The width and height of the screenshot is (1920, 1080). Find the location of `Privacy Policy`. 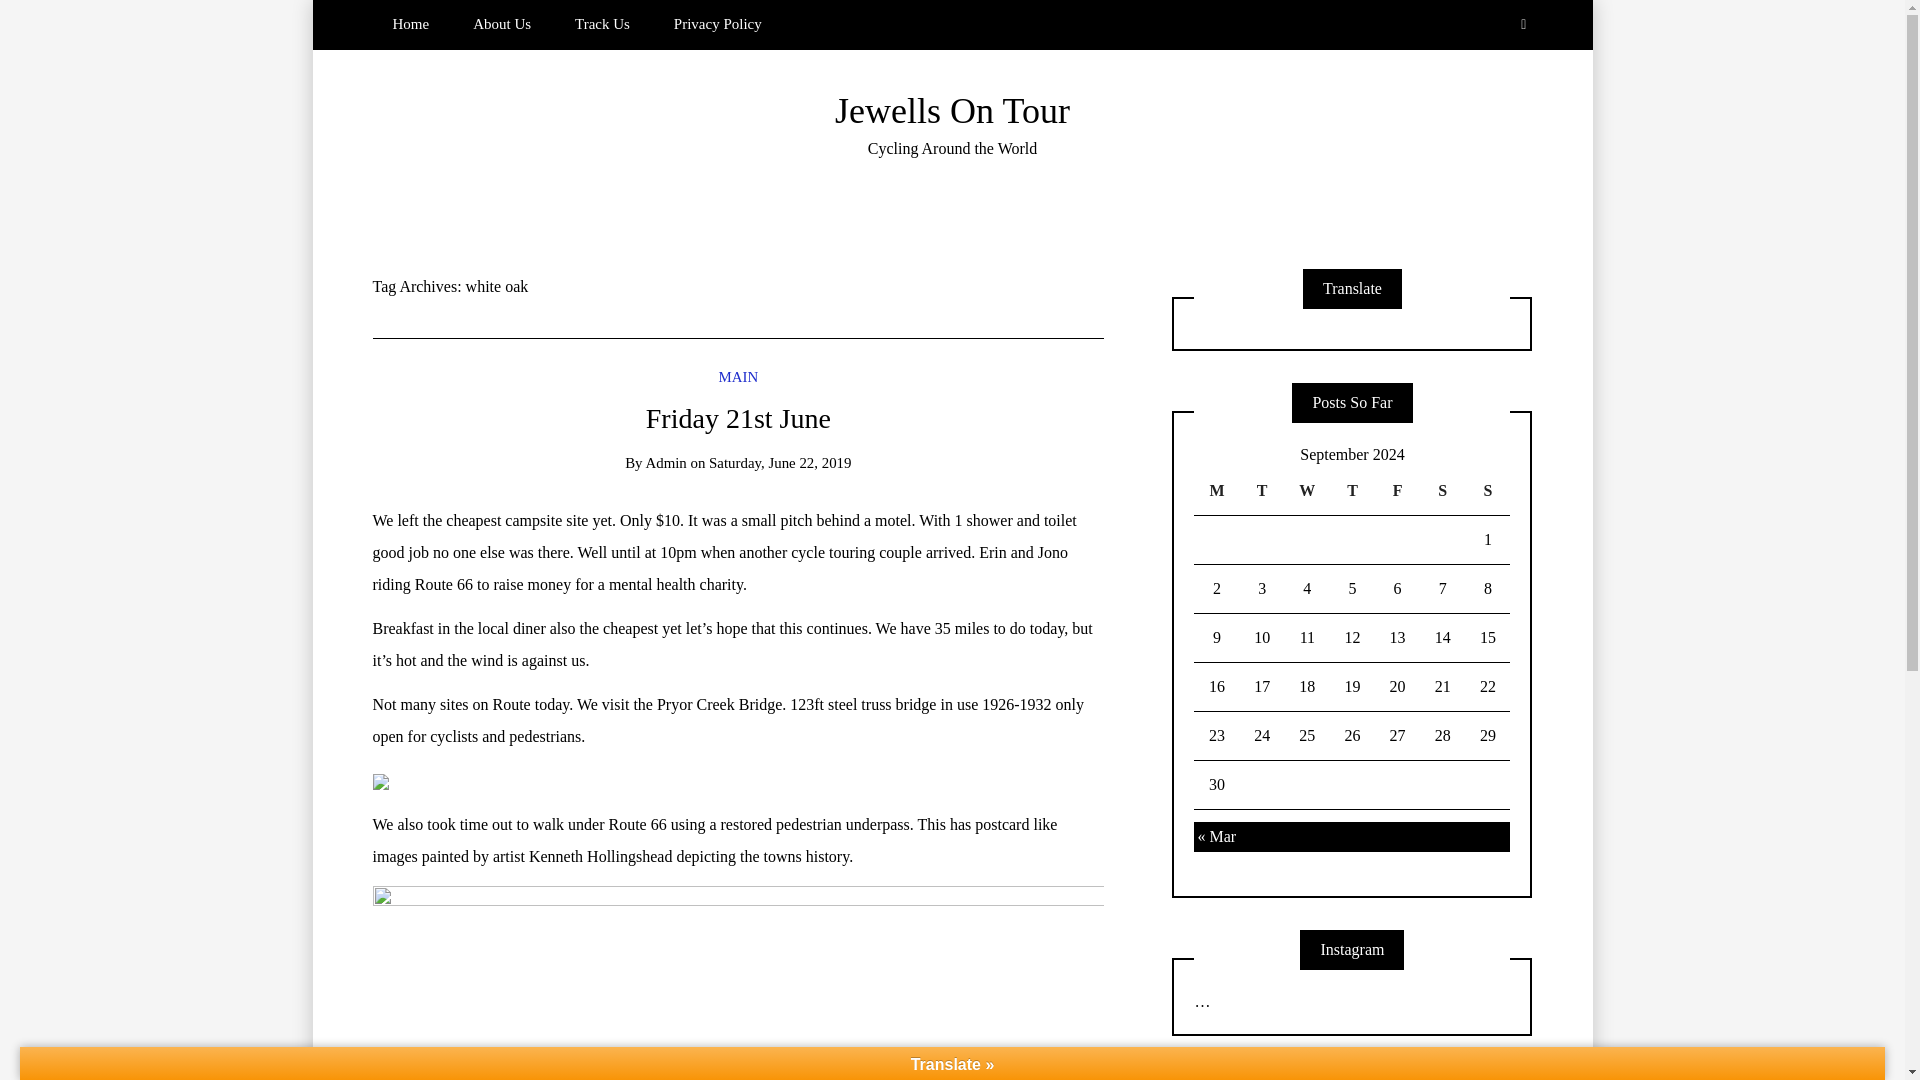

Privacy Policy is located at coordinates (718, 24).